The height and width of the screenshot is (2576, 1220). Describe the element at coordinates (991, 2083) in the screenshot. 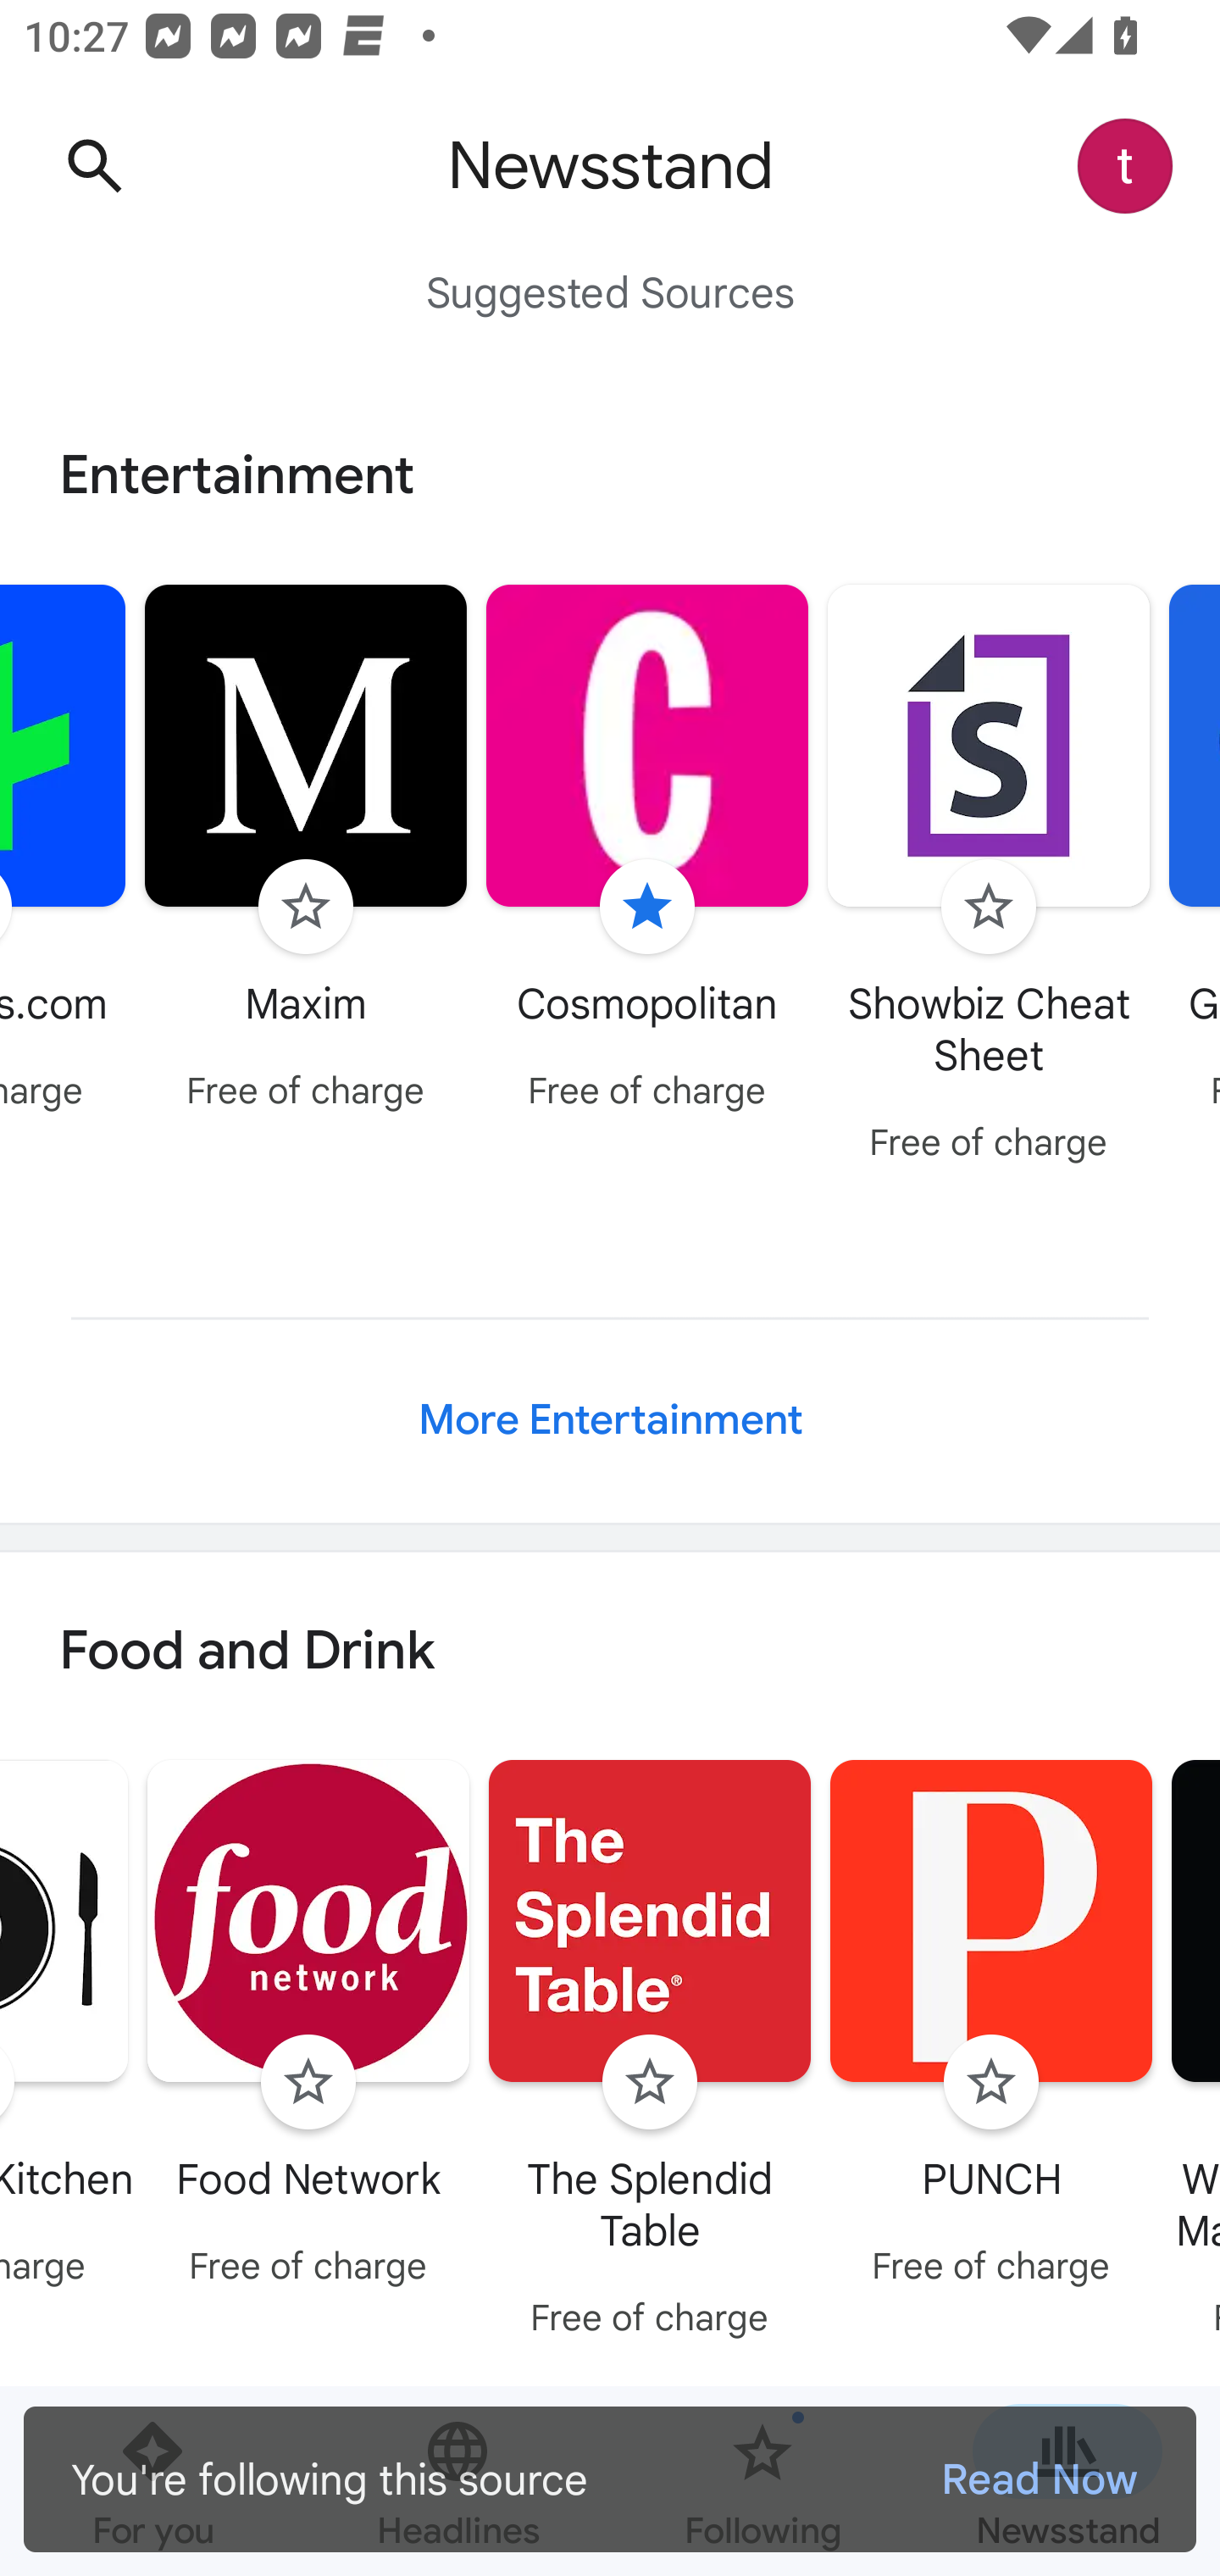

I see `Follow` at that location.